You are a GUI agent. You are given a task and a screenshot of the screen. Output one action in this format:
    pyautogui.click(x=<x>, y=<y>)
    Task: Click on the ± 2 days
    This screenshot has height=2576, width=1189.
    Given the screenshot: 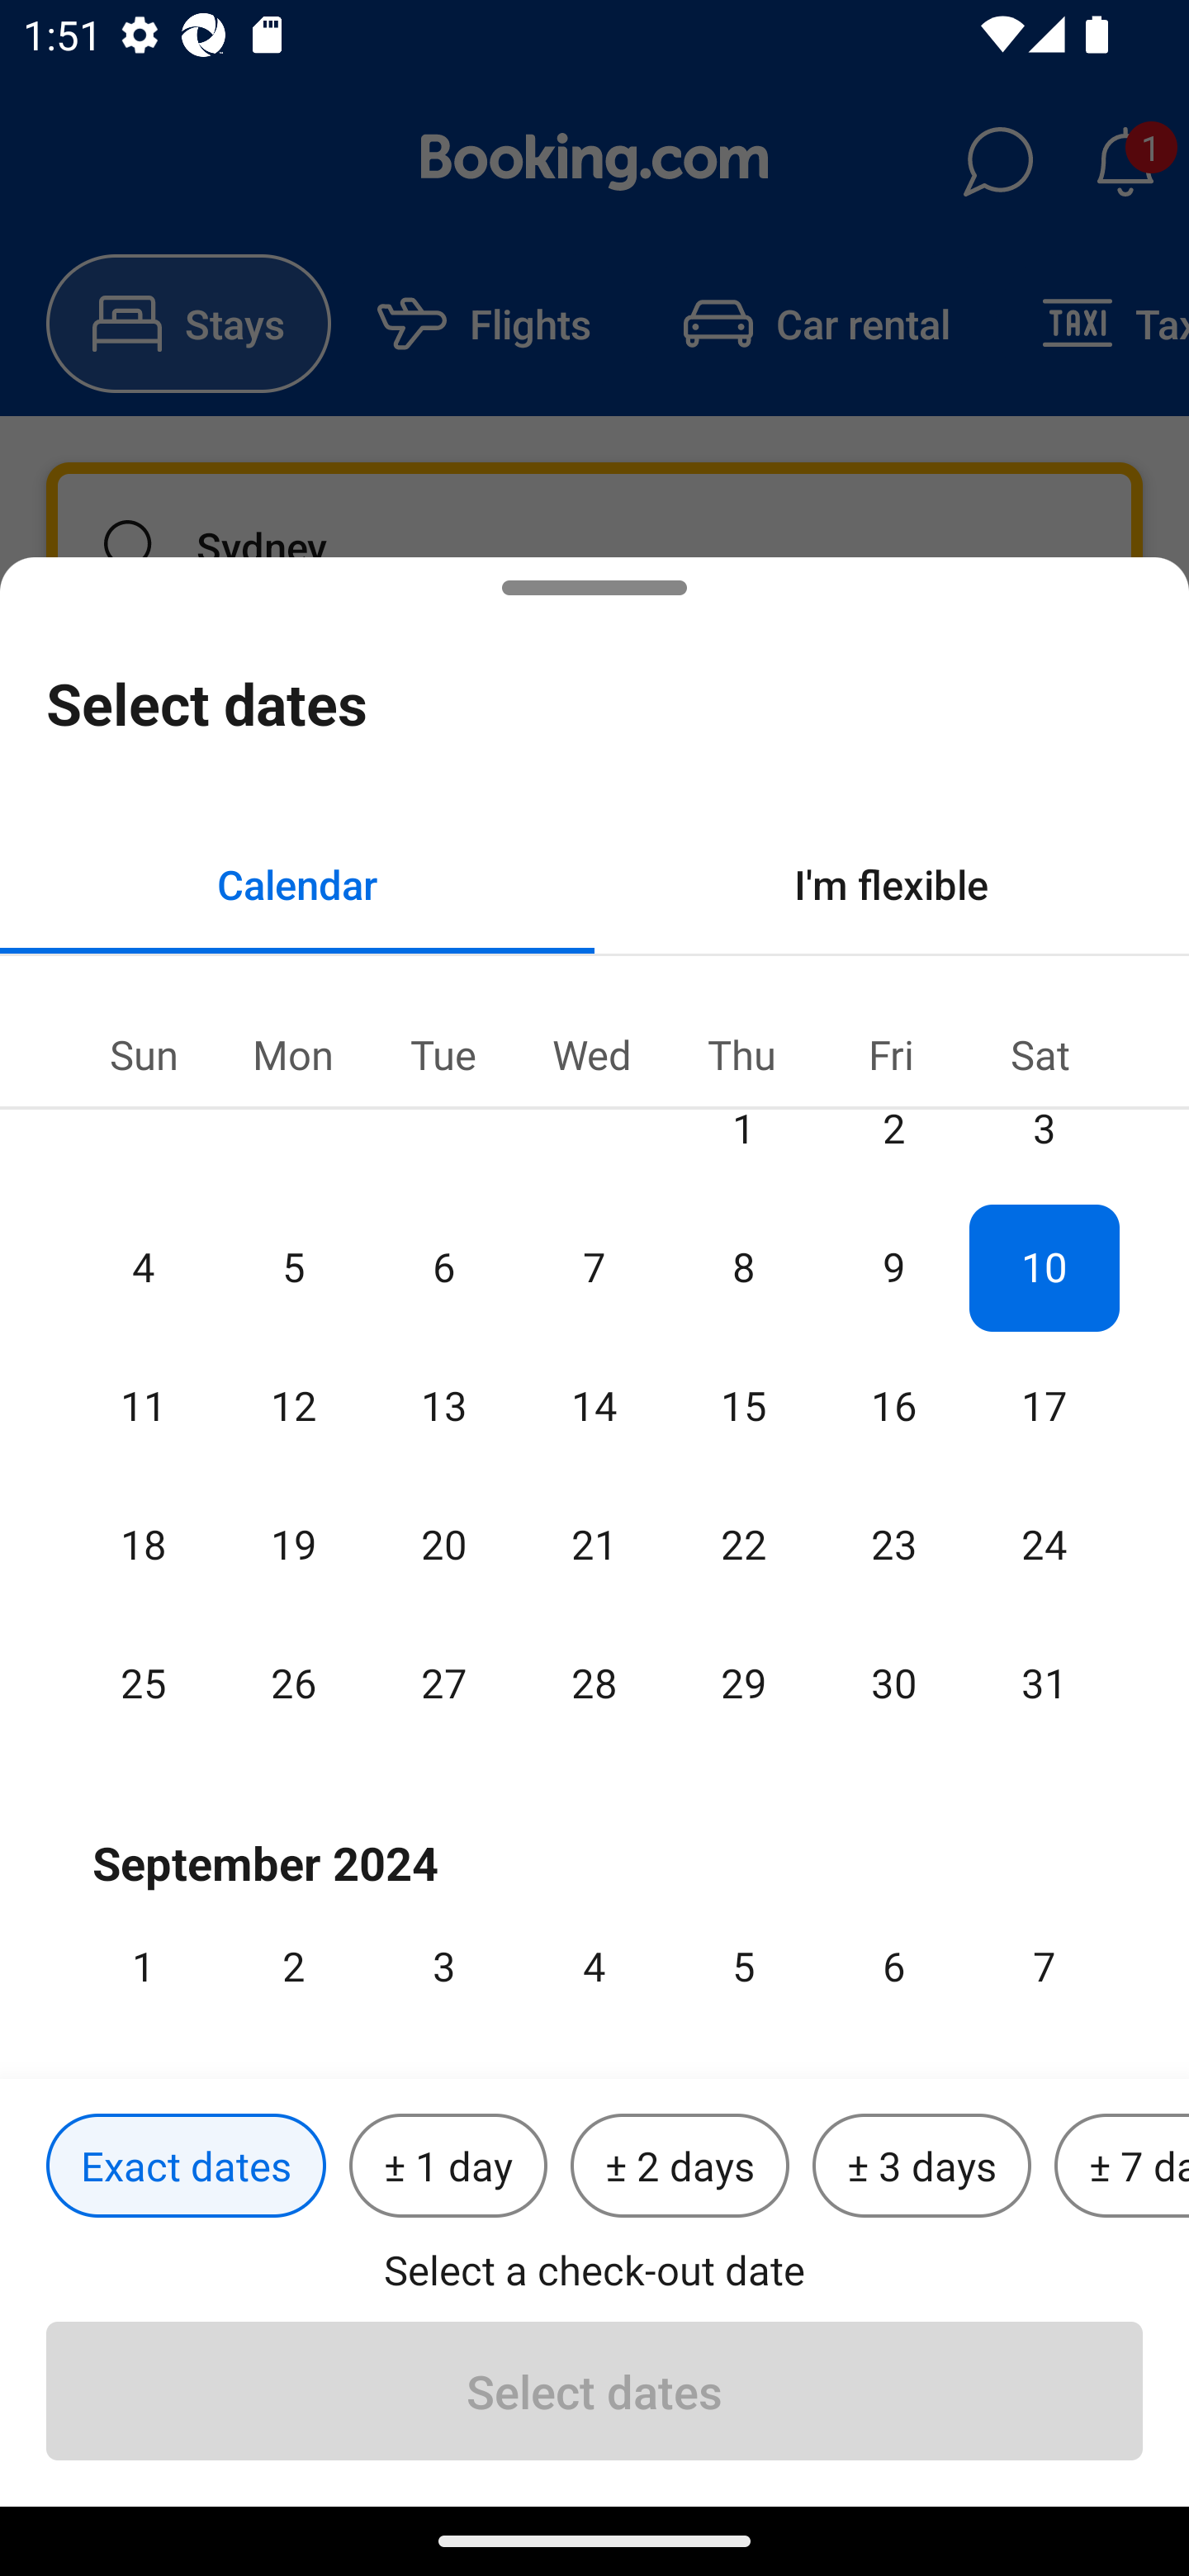 What is the action you would take?
    pyautogui.click(x=680, y=2166)
    